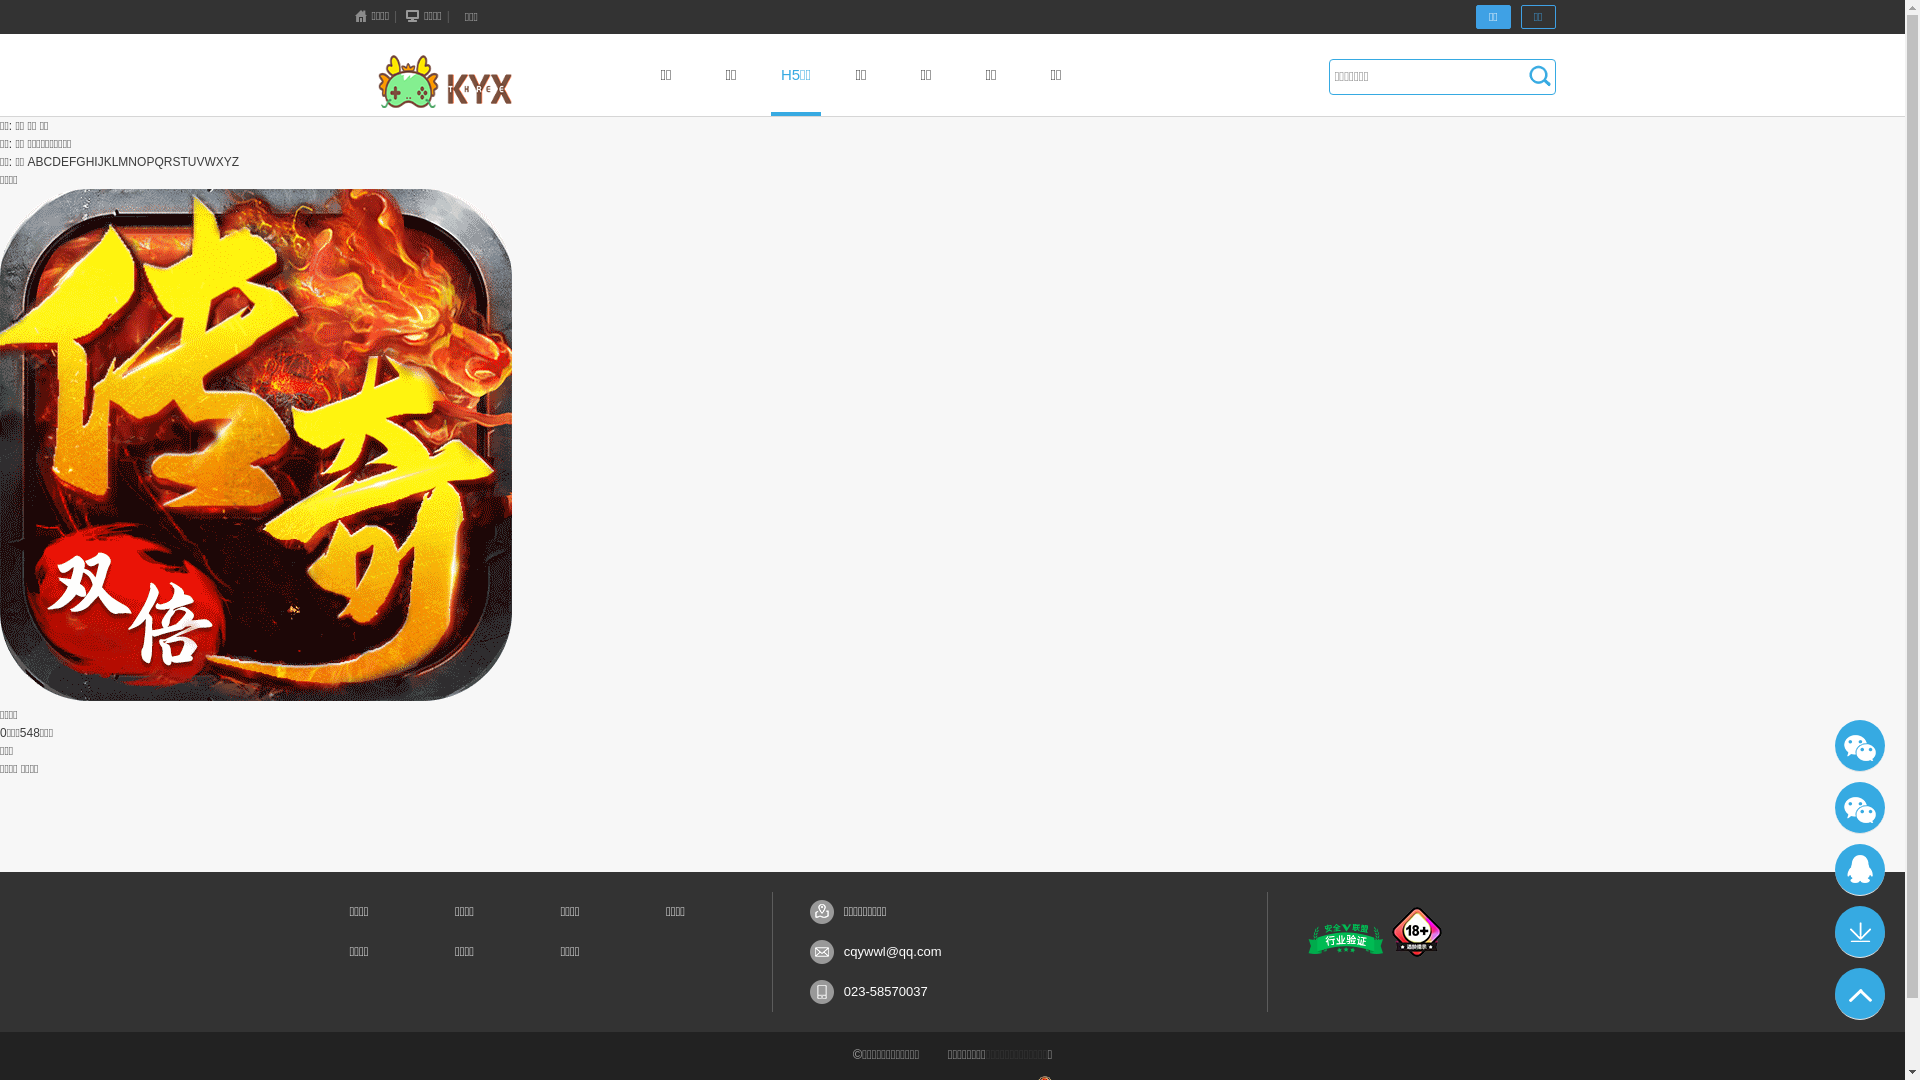  Describe the element at coordinates (96, 162) in the screenshot. I see `I` at that location.